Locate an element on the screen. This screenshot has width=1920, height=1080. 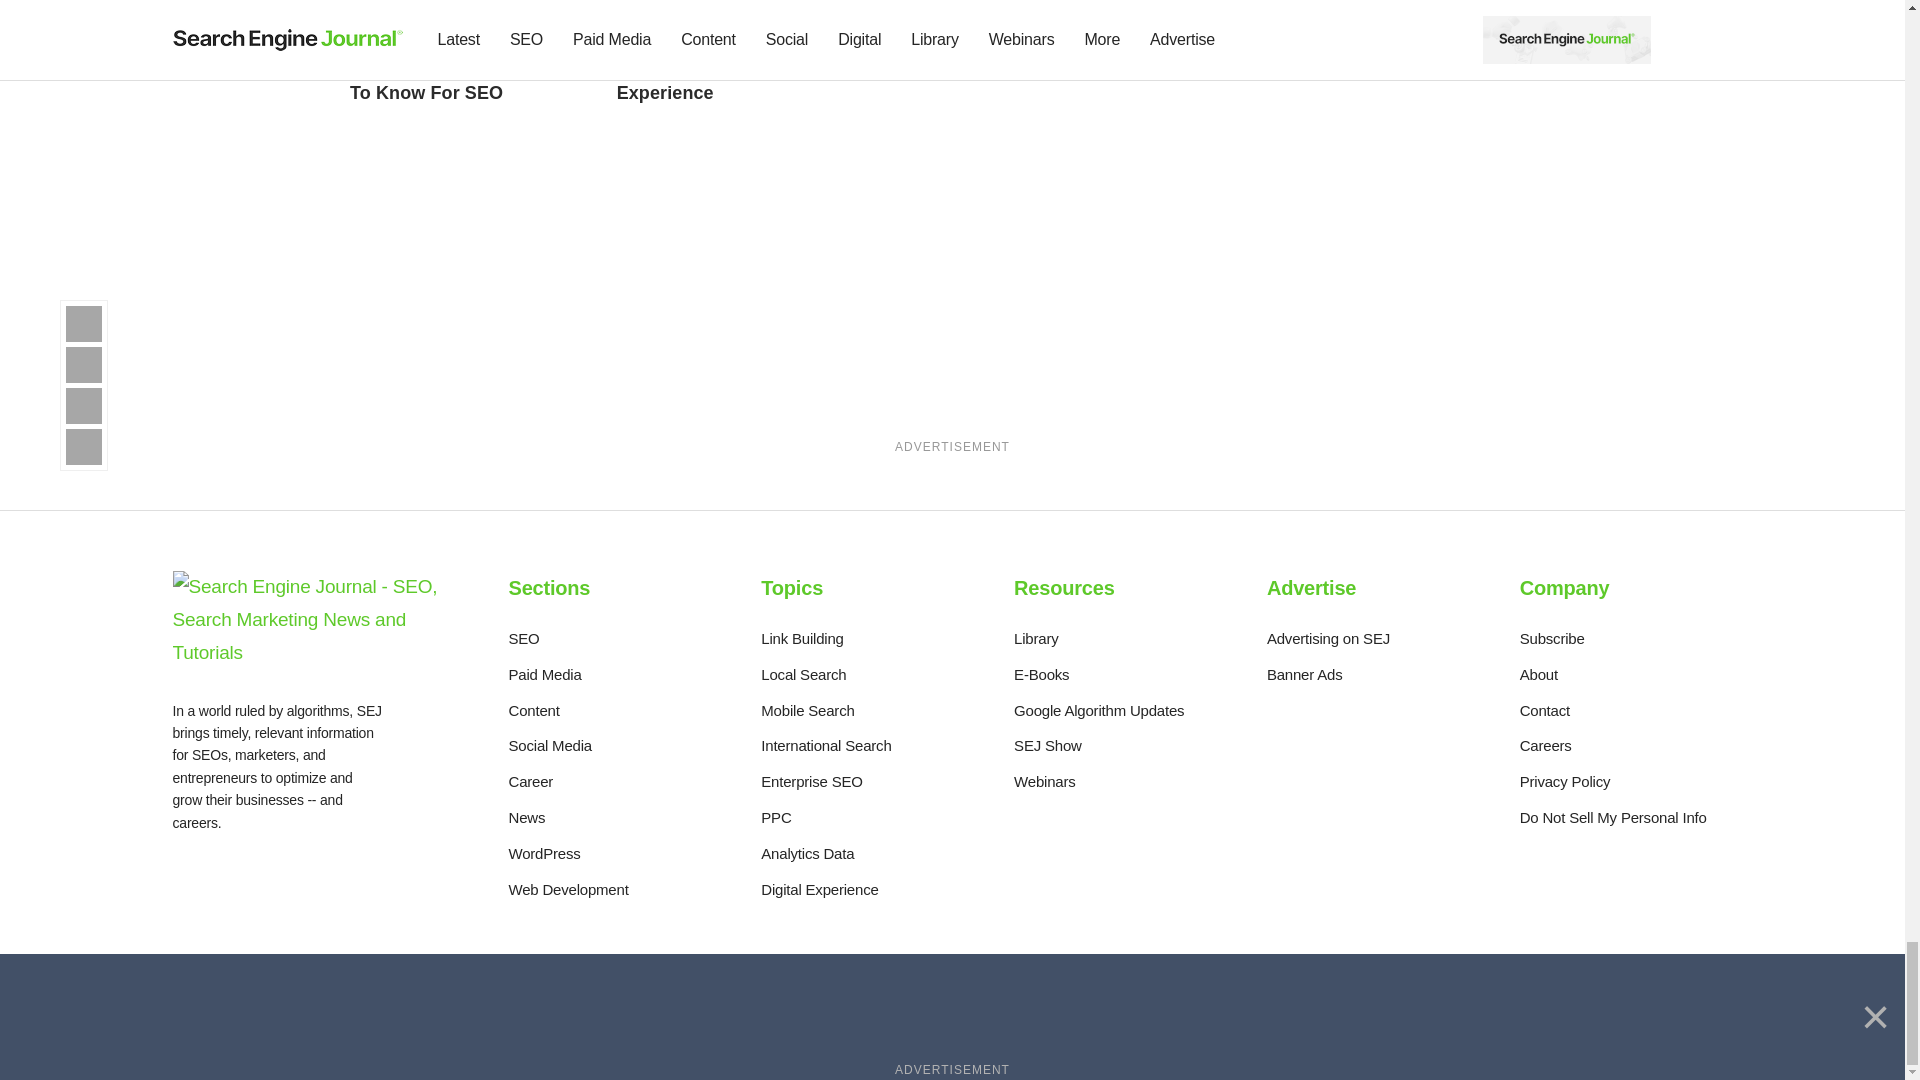
Read the Article is located at coordinates (729, 70).